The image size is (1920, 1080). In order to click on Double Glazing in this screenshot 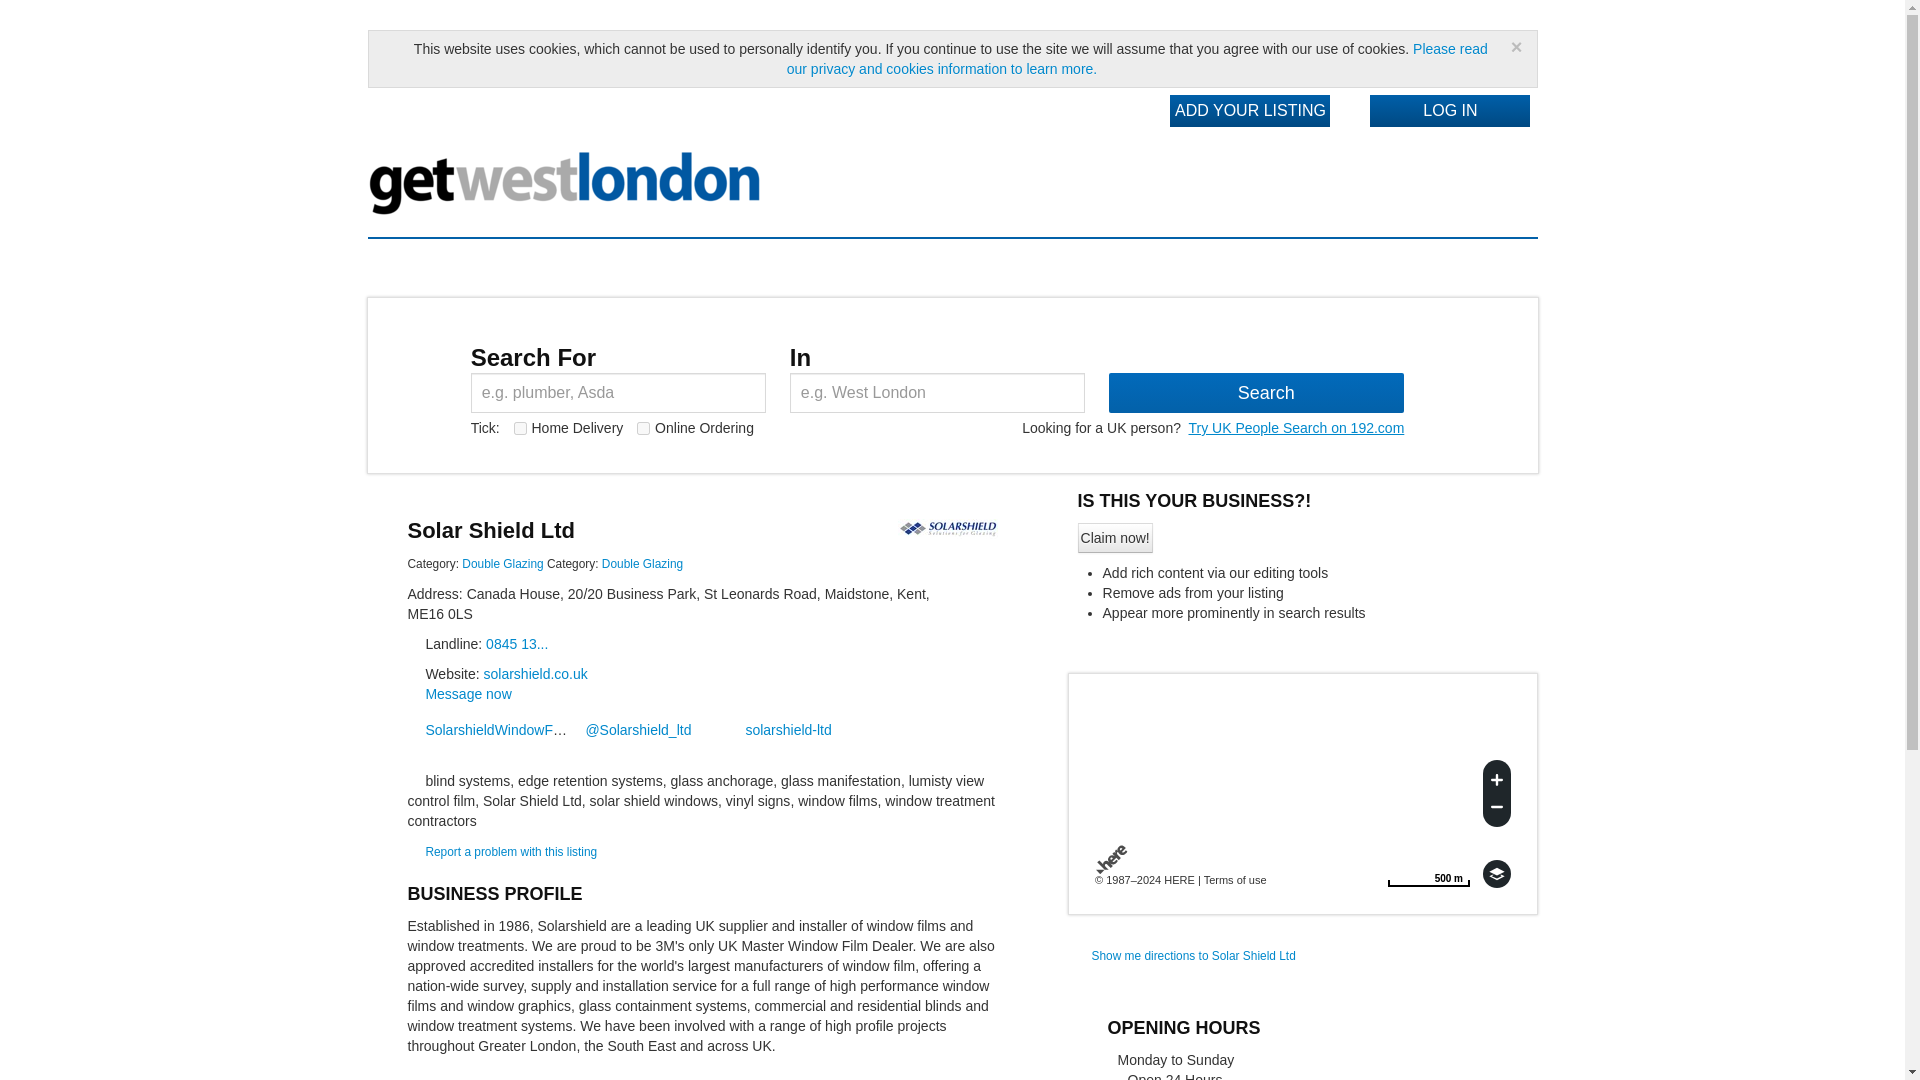, I will do `click(642, 564)`.